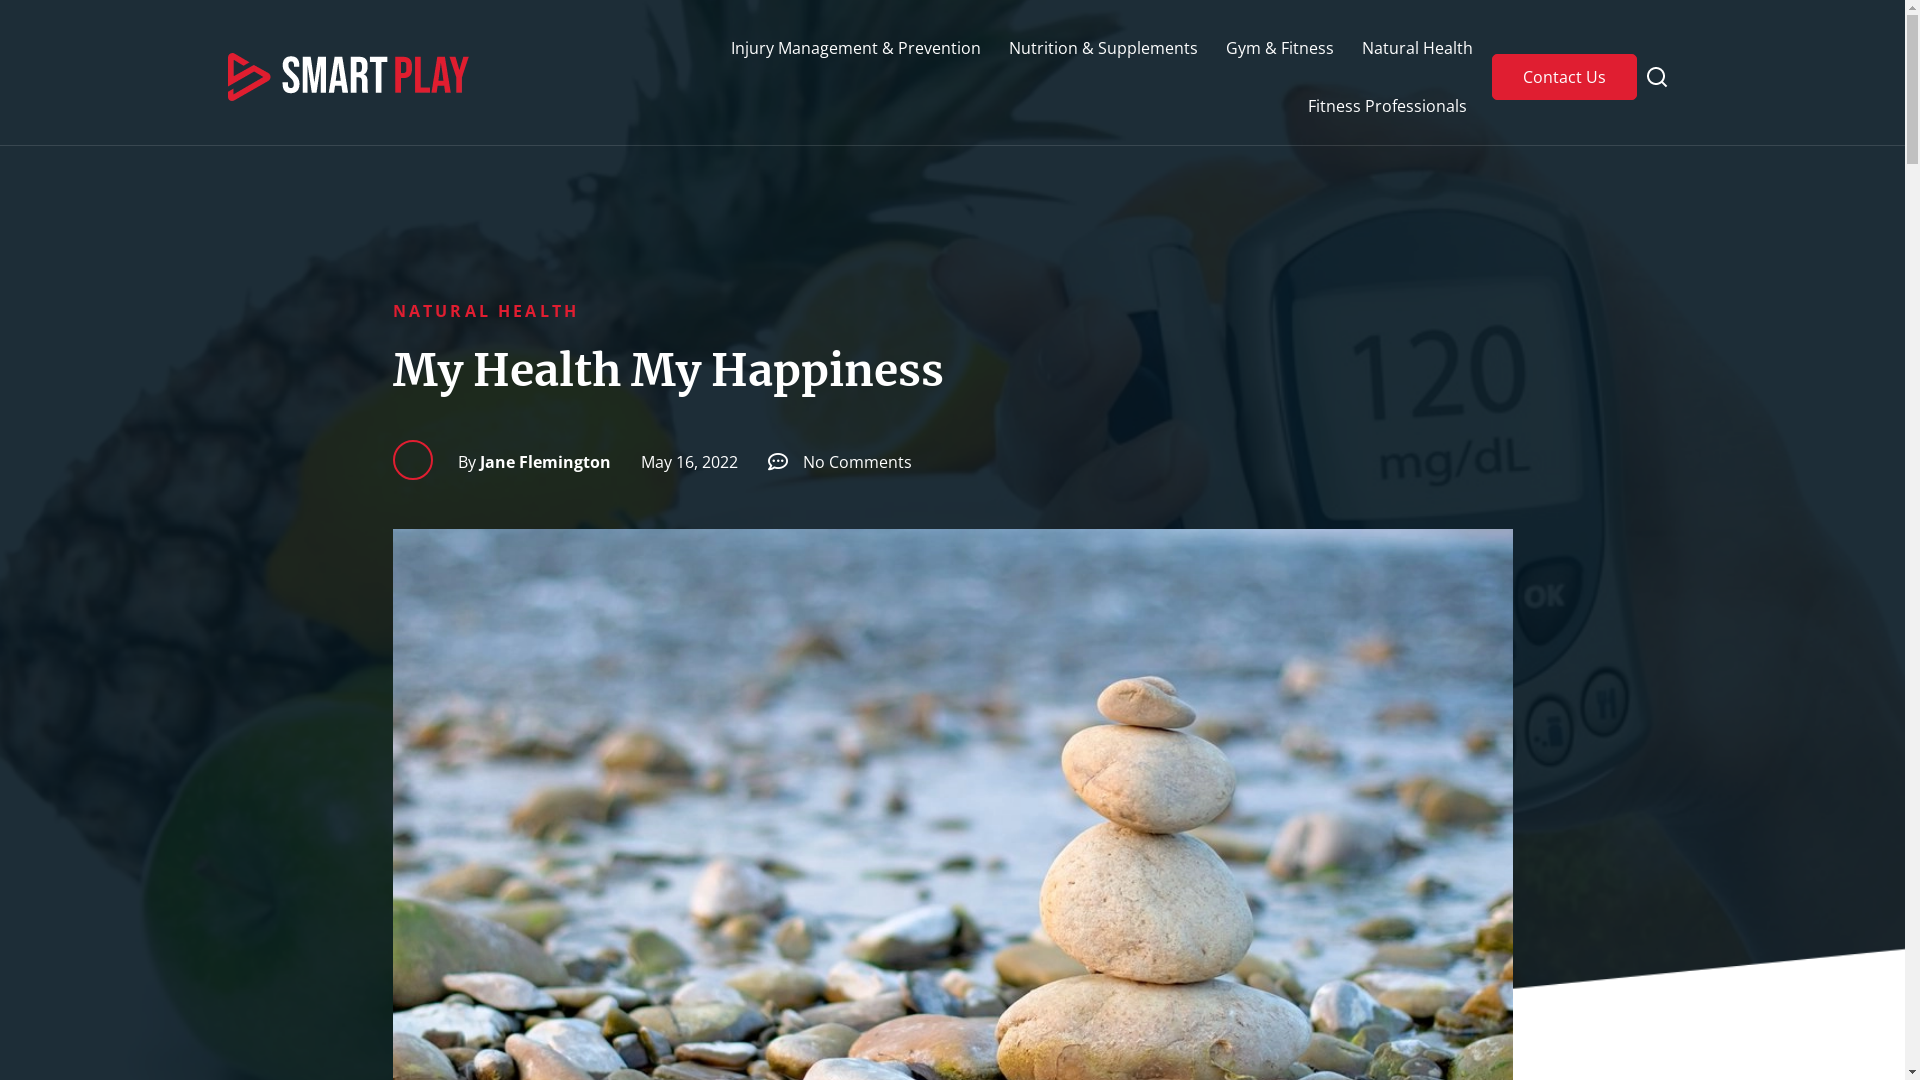 The width and height of the screenshot is (1920, 1080). I want to click on No Comments, so click(840, 462).